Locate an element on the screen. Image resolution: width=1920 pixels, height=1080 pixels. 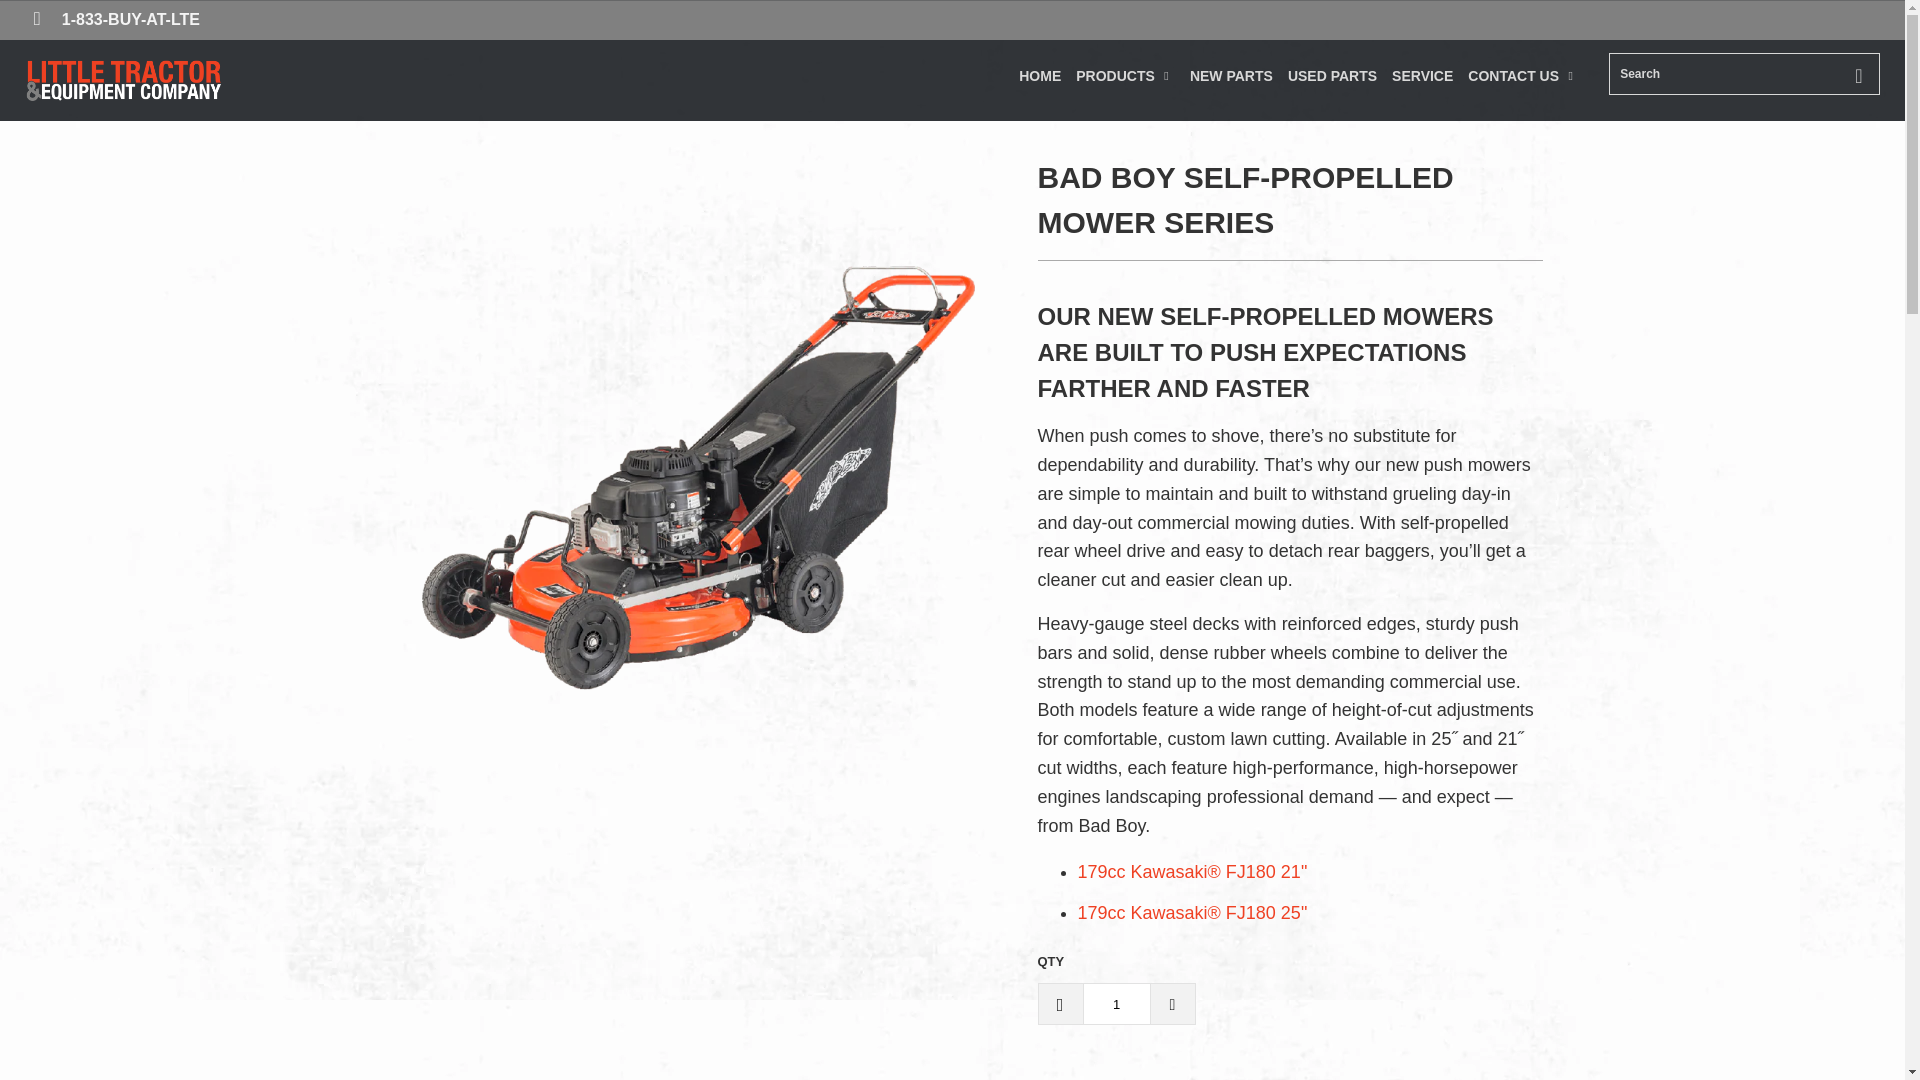
Download Brochure is located at coordinates (1192, 872).